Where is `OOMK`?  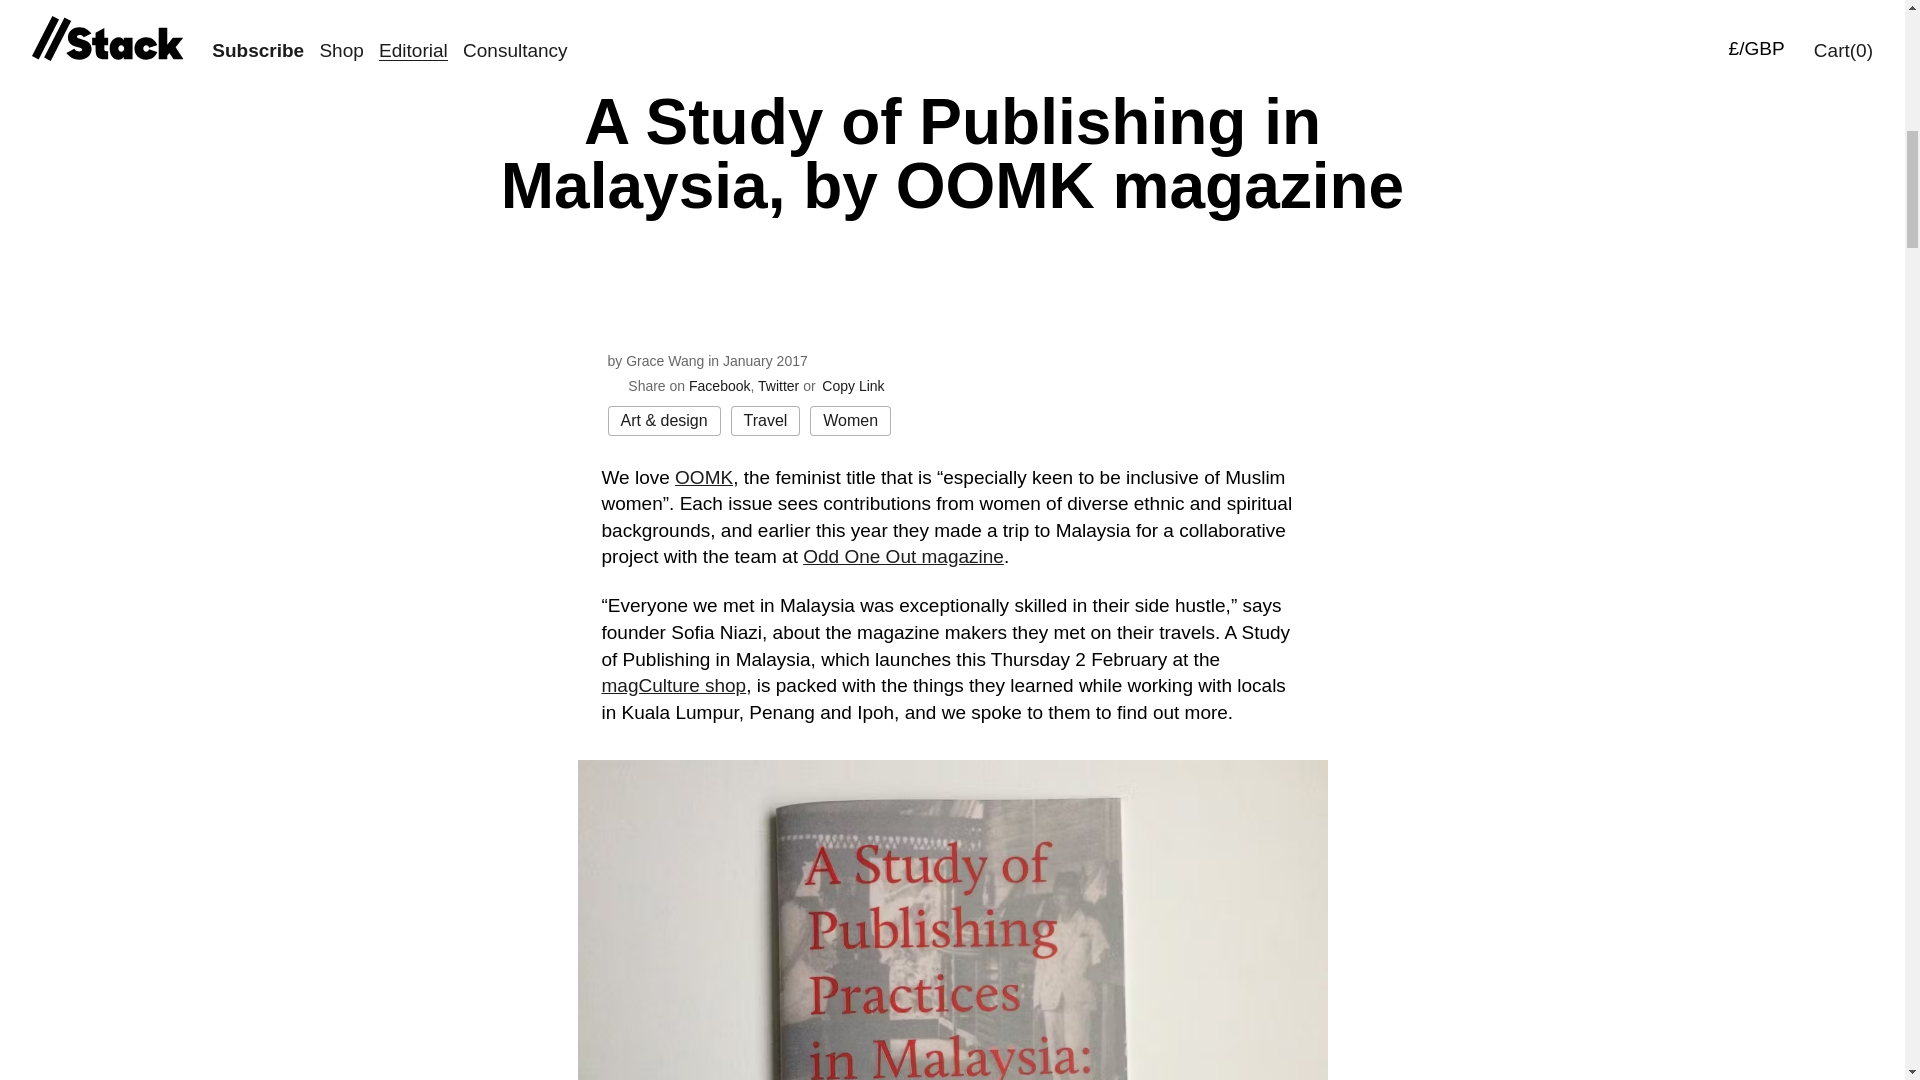
OOMK is located at coordinates (704, 477).